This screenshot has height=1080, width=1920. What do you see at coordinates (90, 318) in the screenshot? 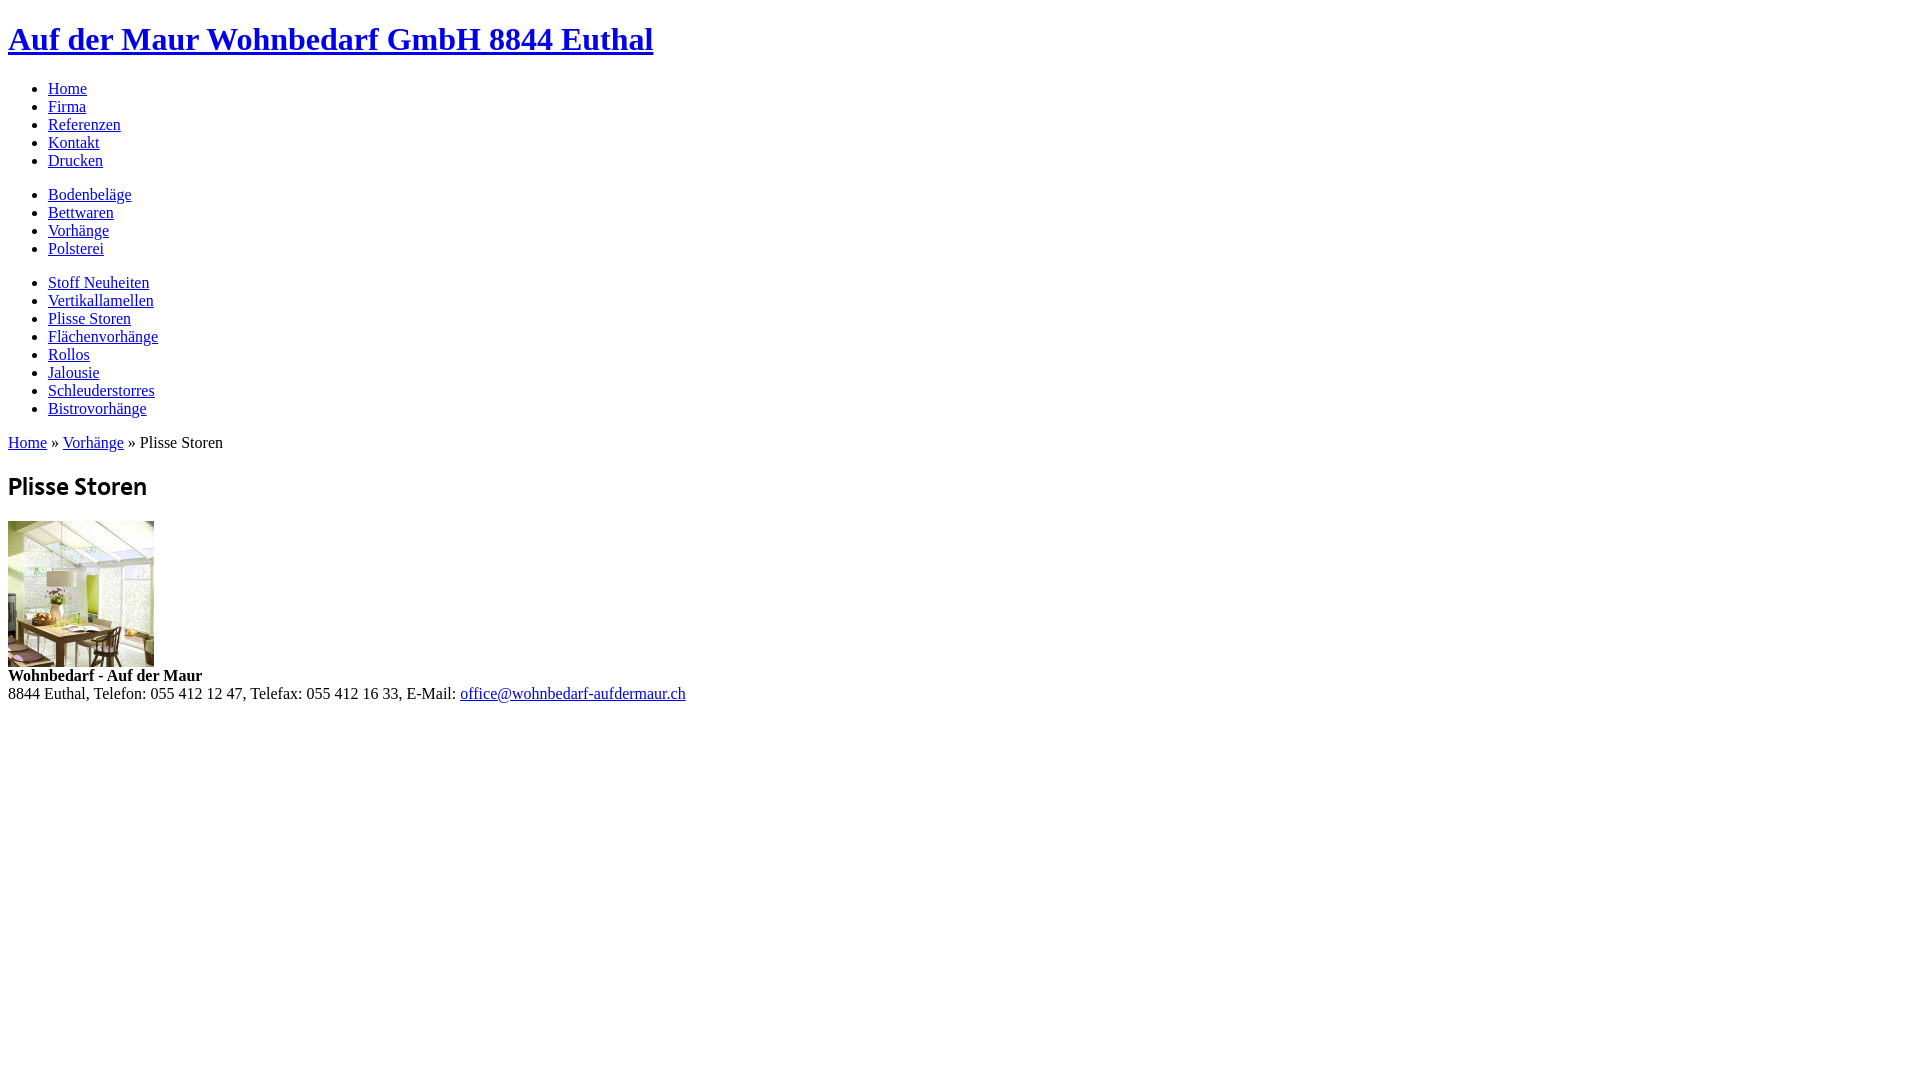
I see `Plisse Storen` at bounding box center [90, 318].